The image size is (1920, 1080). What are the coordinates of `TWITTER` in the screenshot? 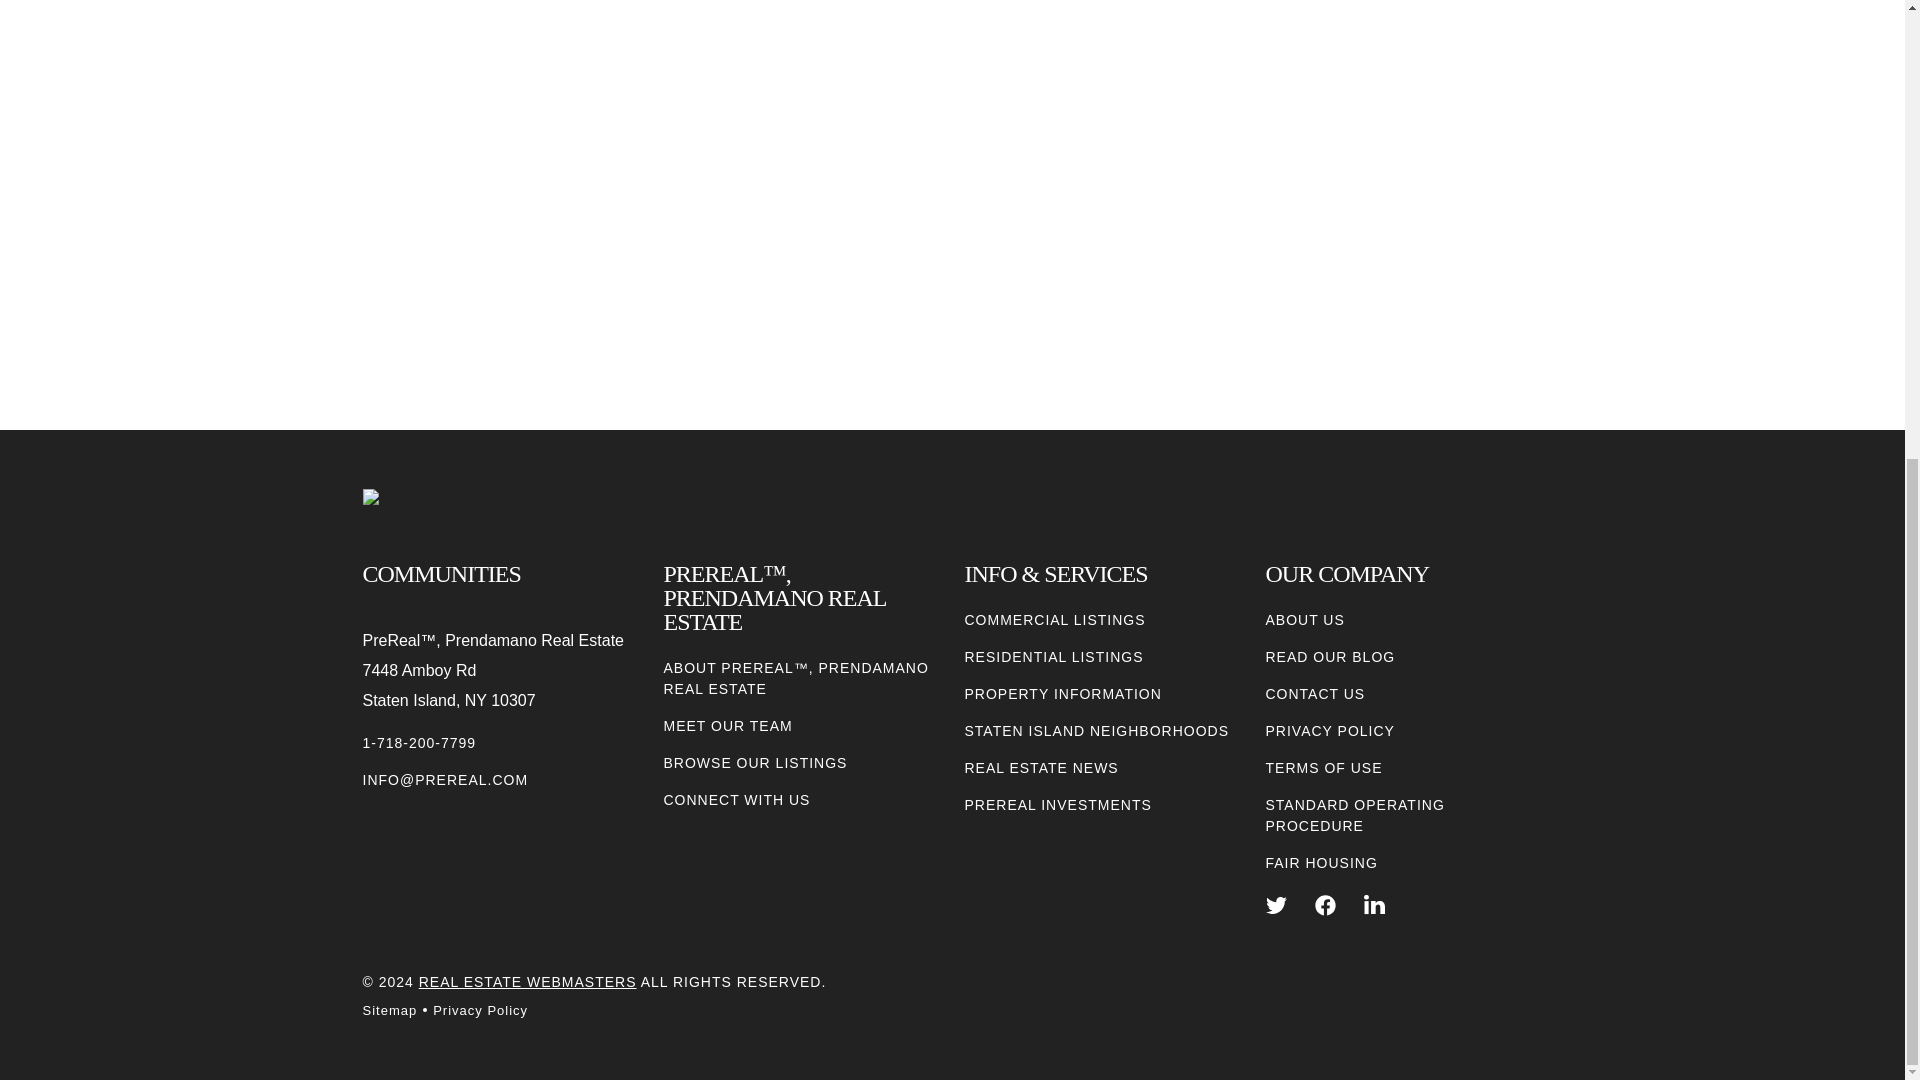 It's located at (1276, 905).